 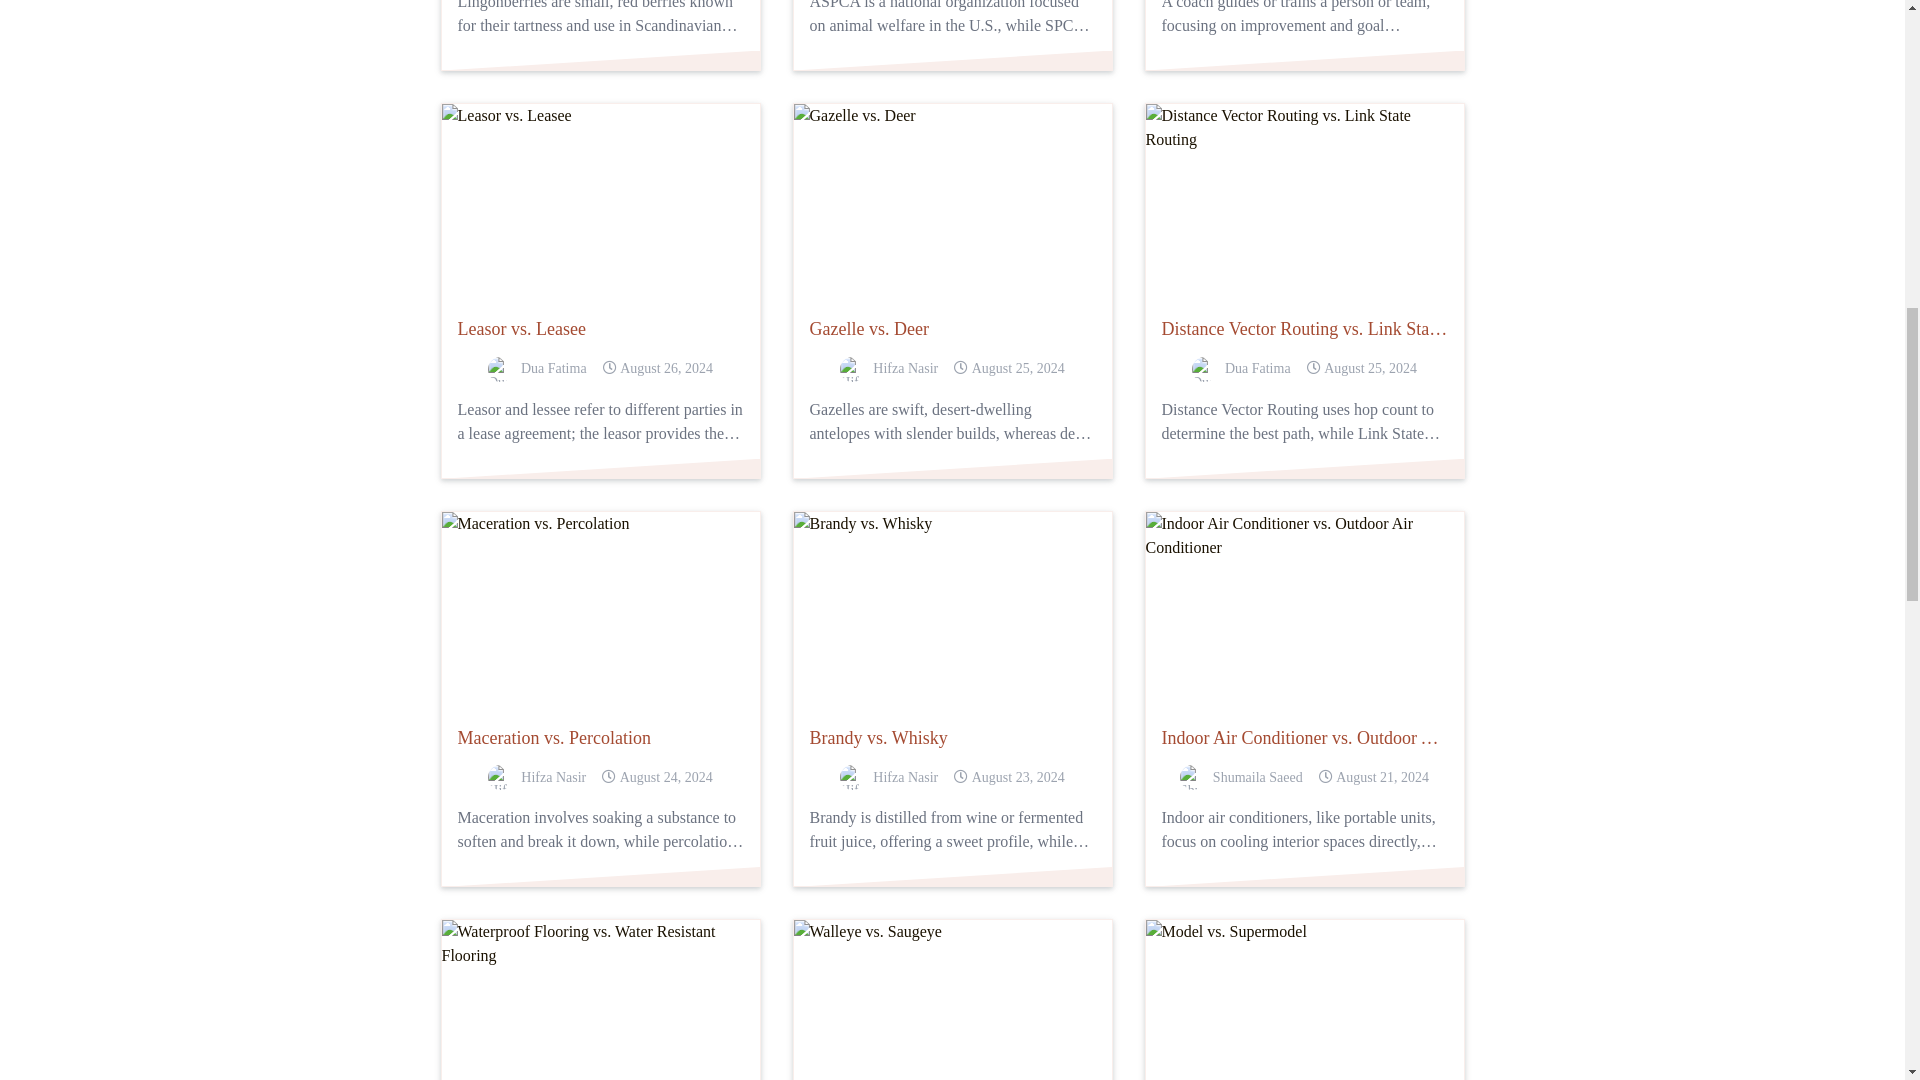 I want to click on Indoor Air Conditioner vs. Outdoor Air Conditioner, so click(x=1304, y=737).